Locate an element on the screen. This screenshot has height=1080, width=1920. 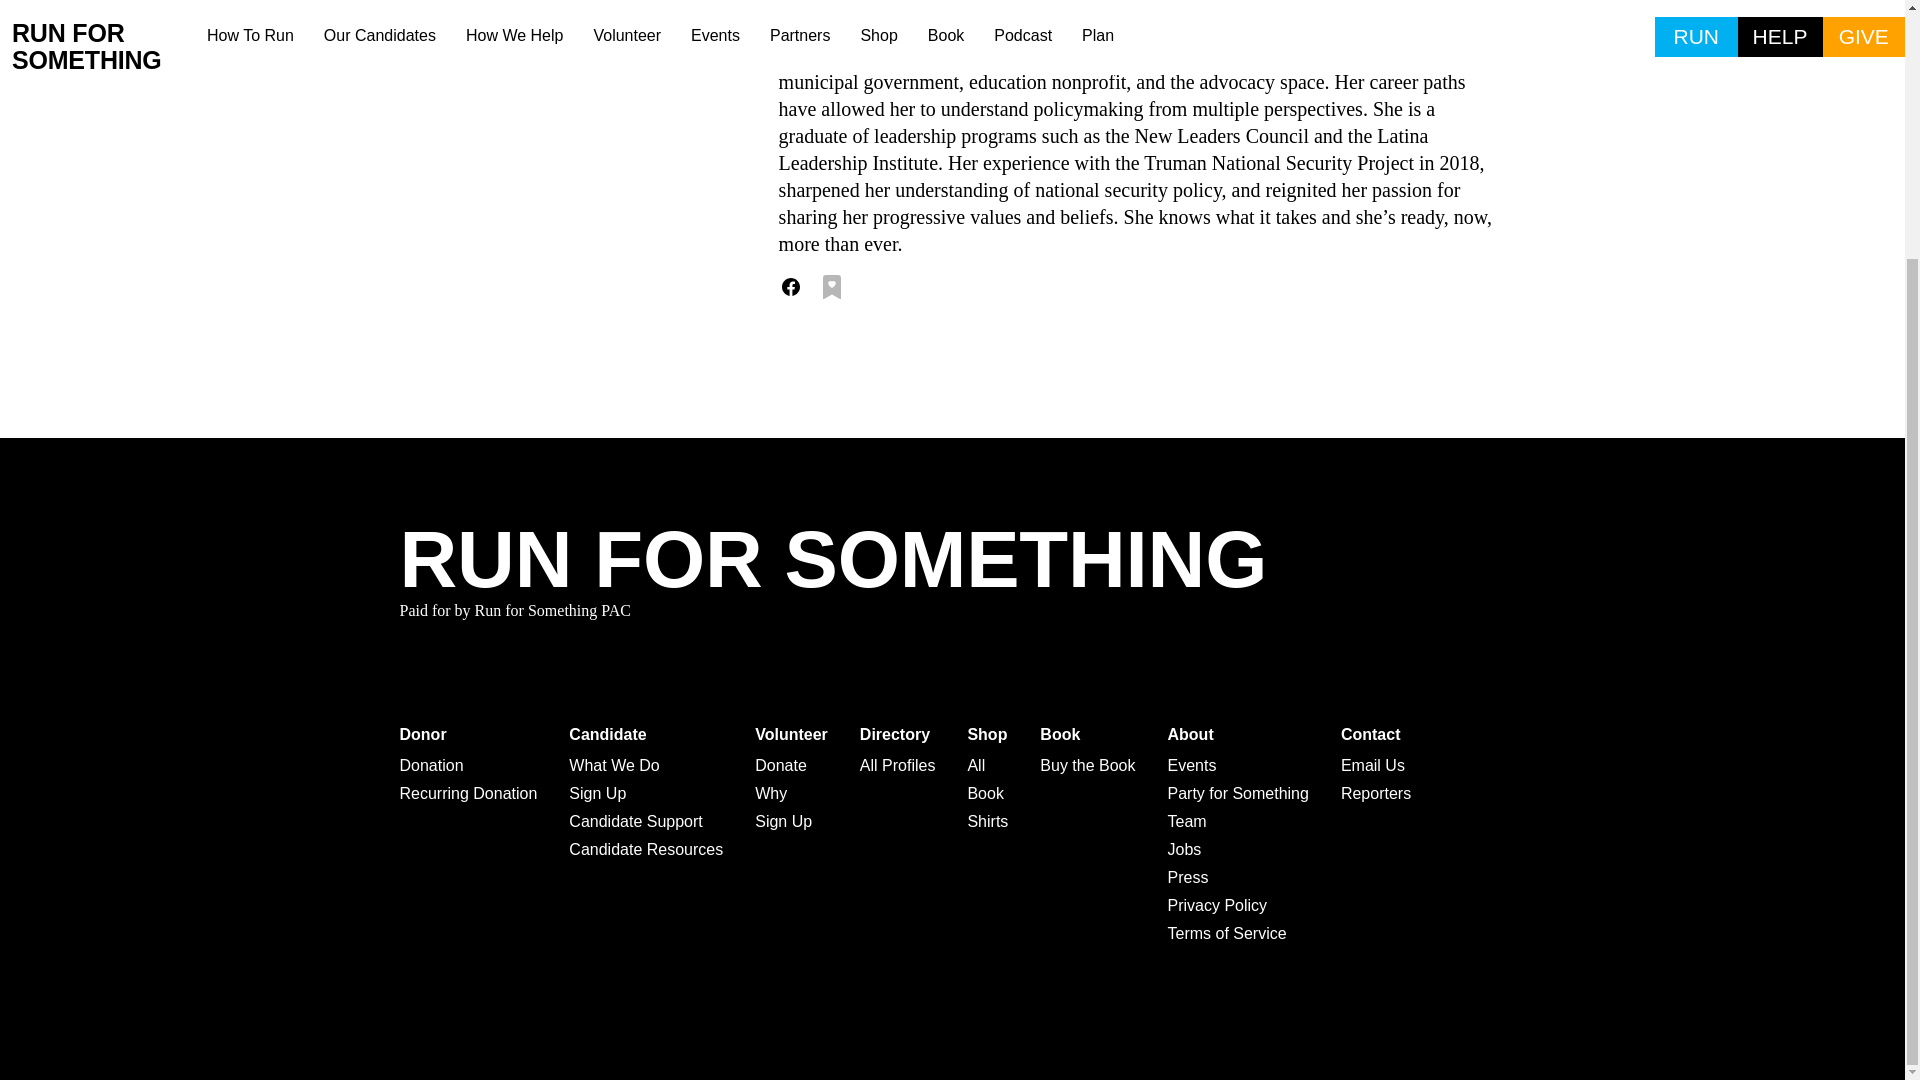
All is located at coordinates (988, 765).